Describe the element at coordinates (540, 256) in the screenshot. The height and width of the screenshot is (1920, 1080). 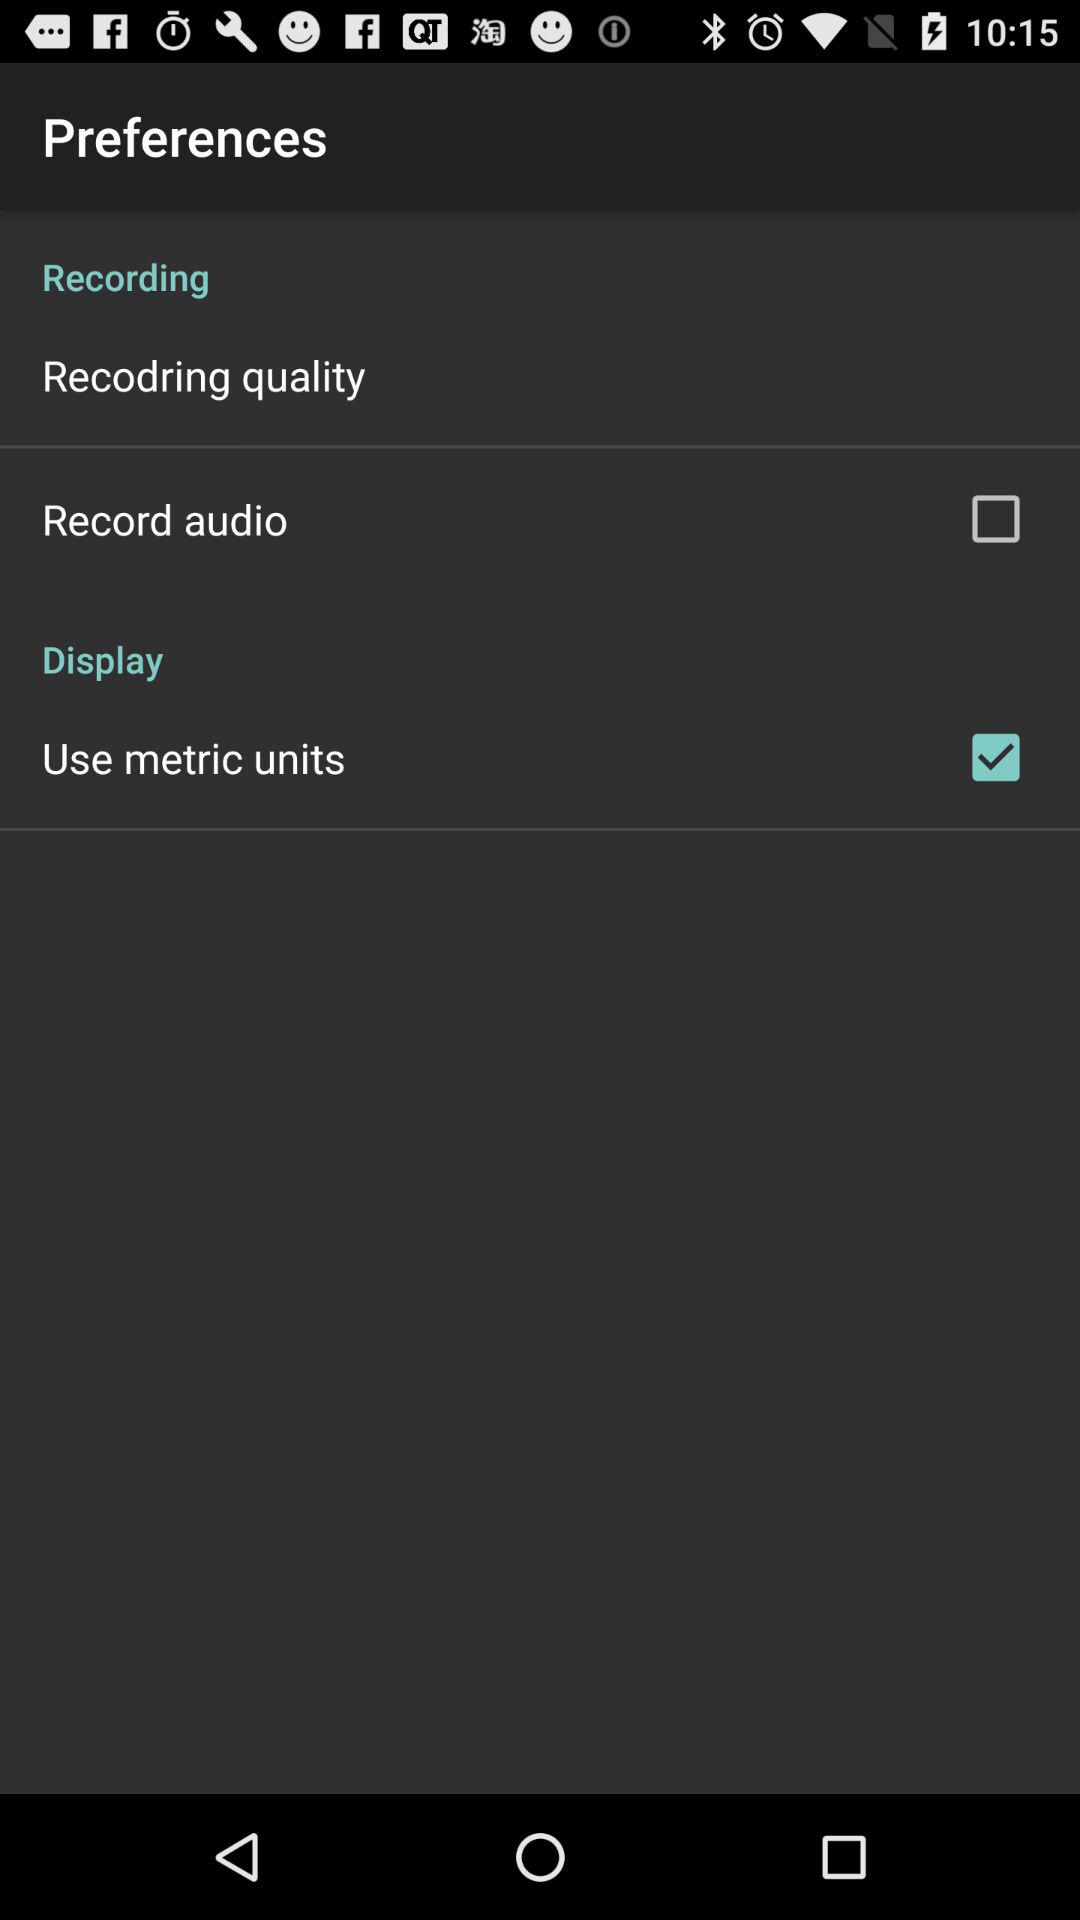
I see `open recording icon` at that location.